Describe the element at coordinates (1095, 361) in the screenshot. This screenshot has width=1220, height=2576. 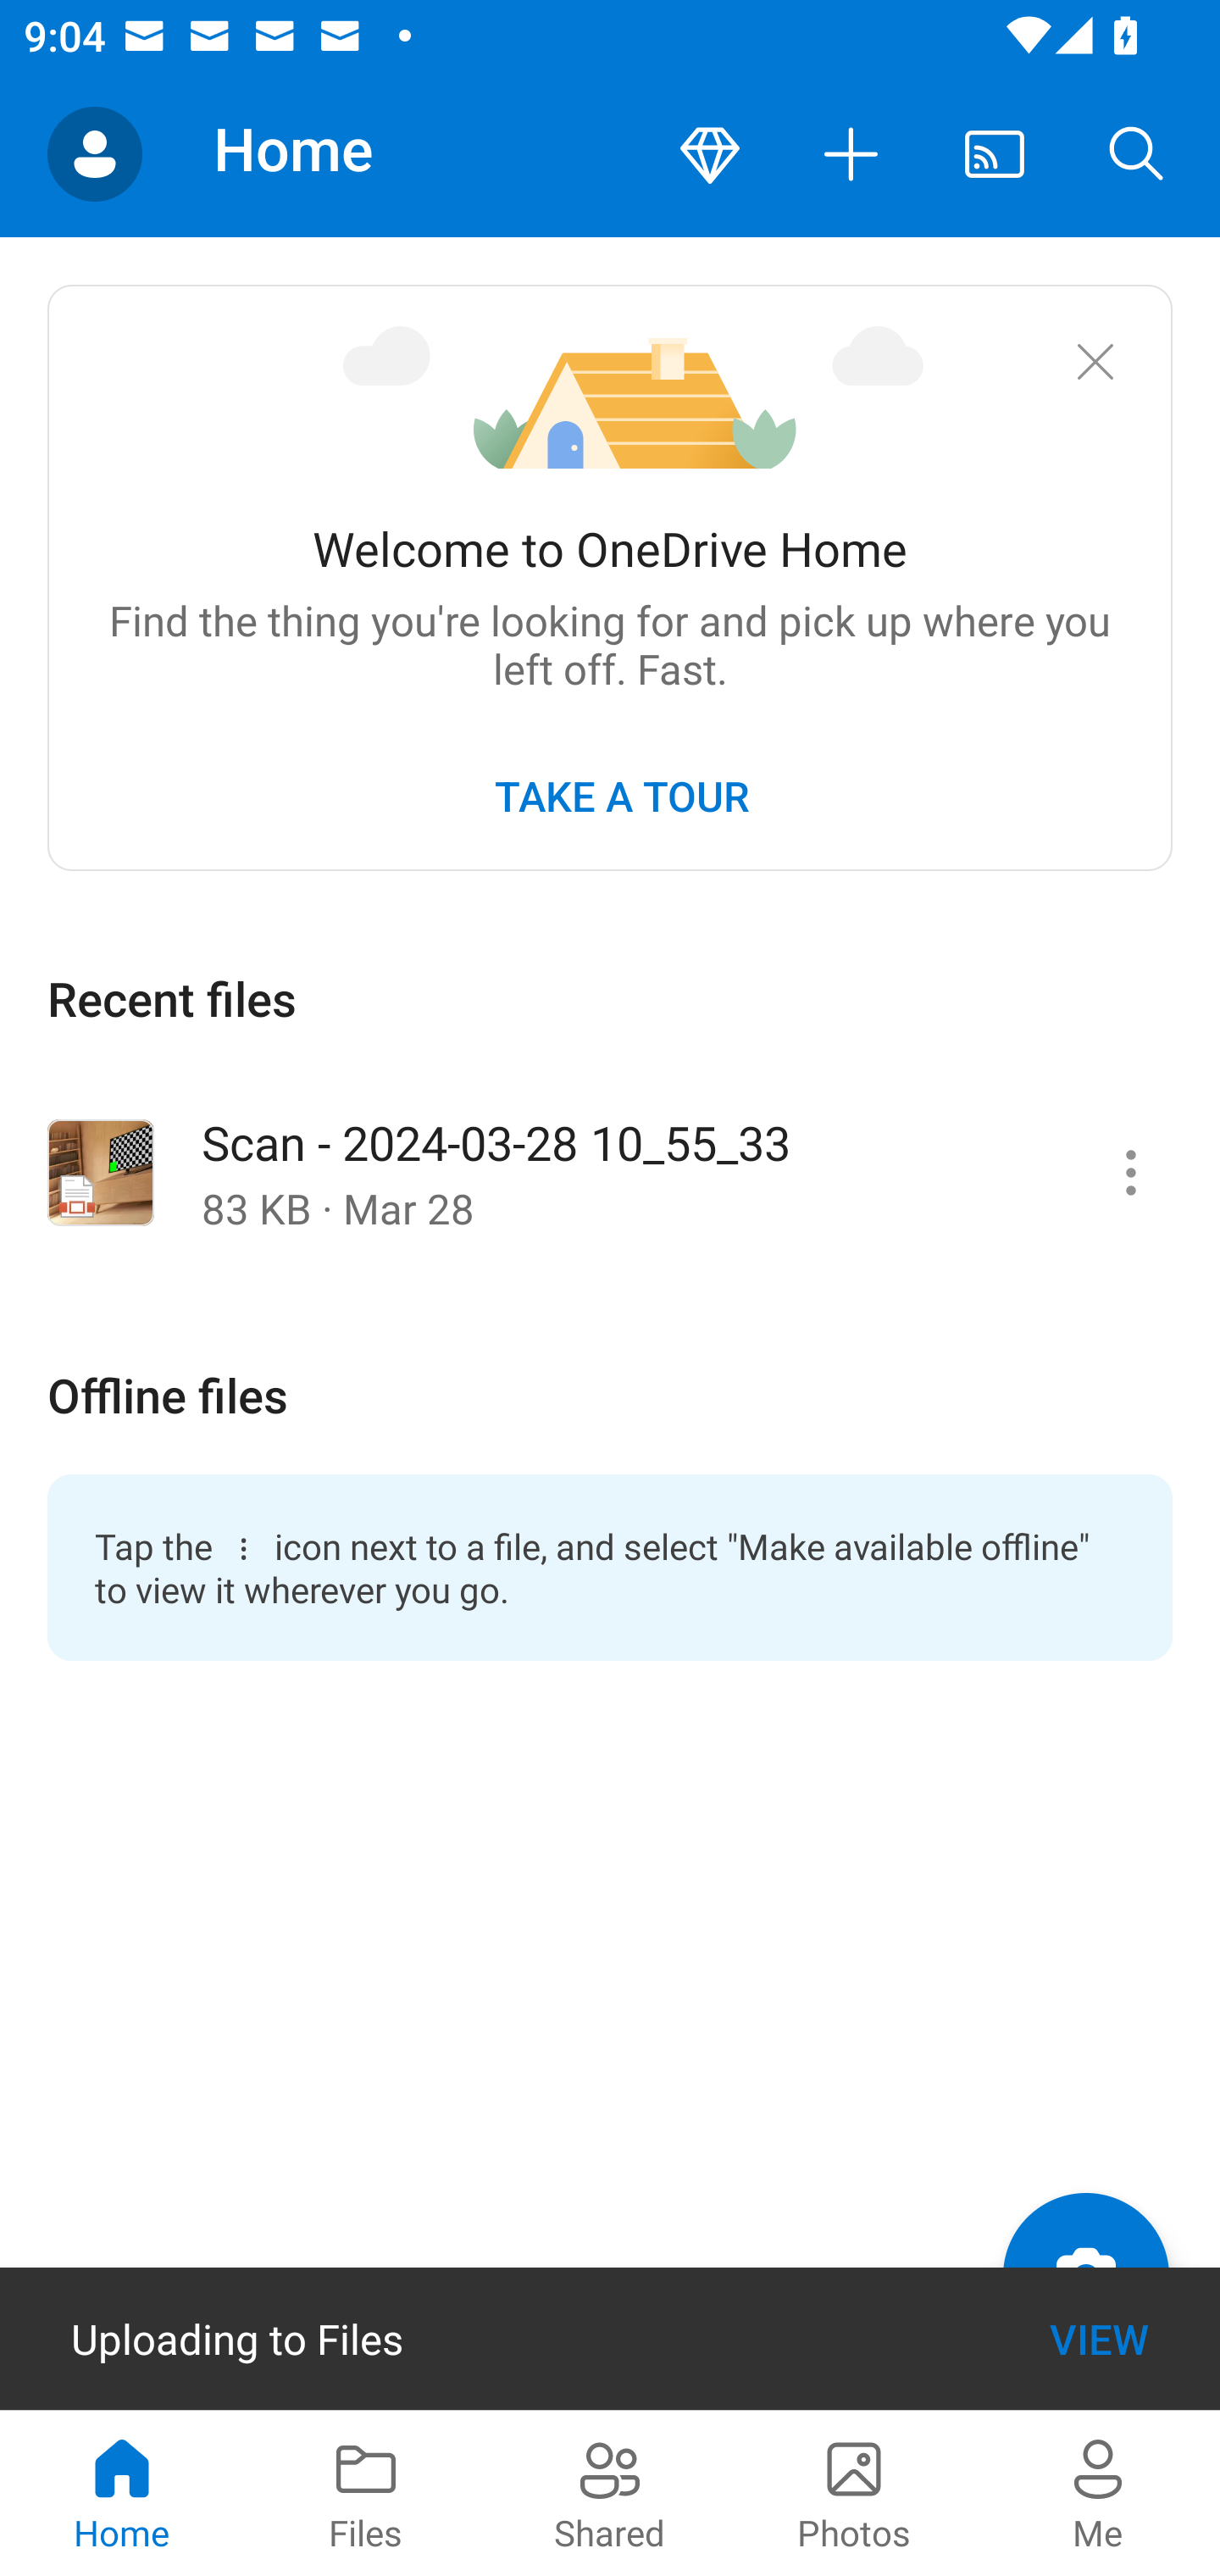
I see `Close` at that location.